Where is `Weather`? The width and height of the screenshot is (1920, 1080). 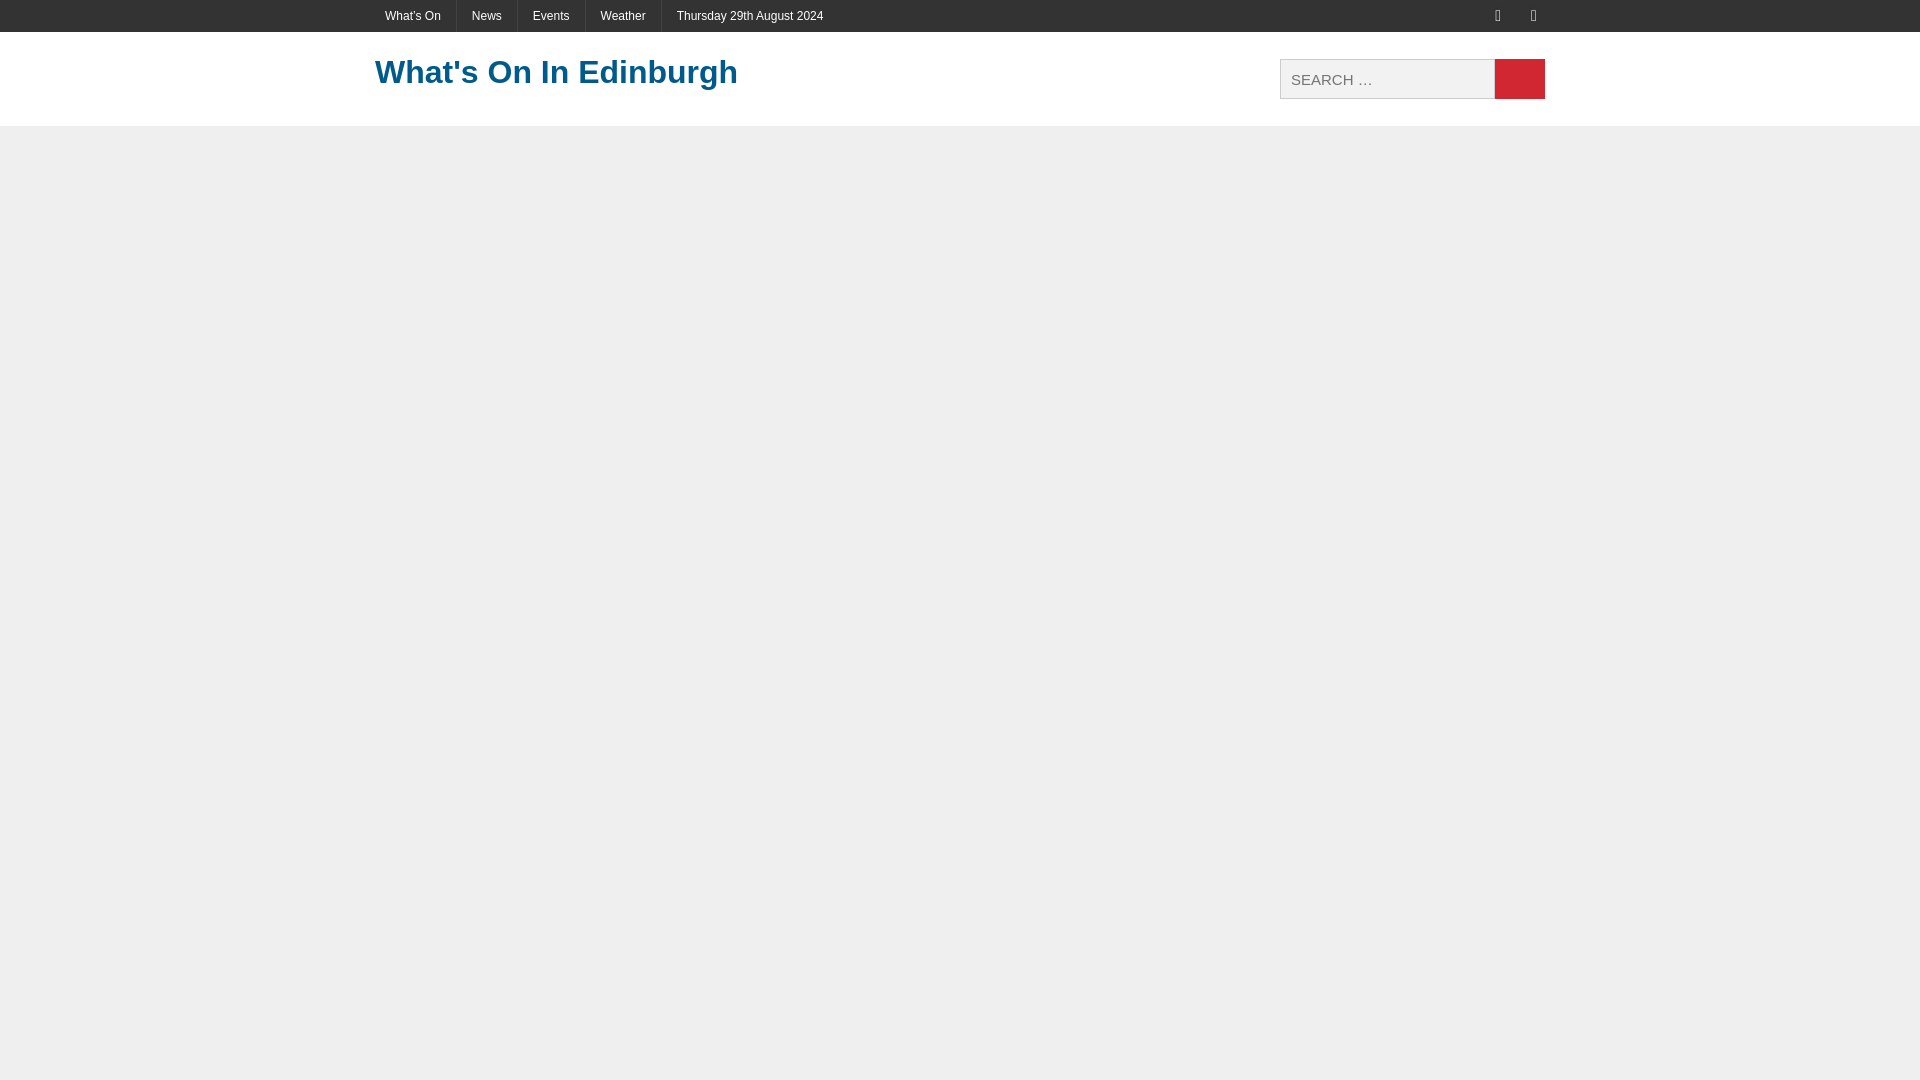 Weather is located at coordinates (622, 16).